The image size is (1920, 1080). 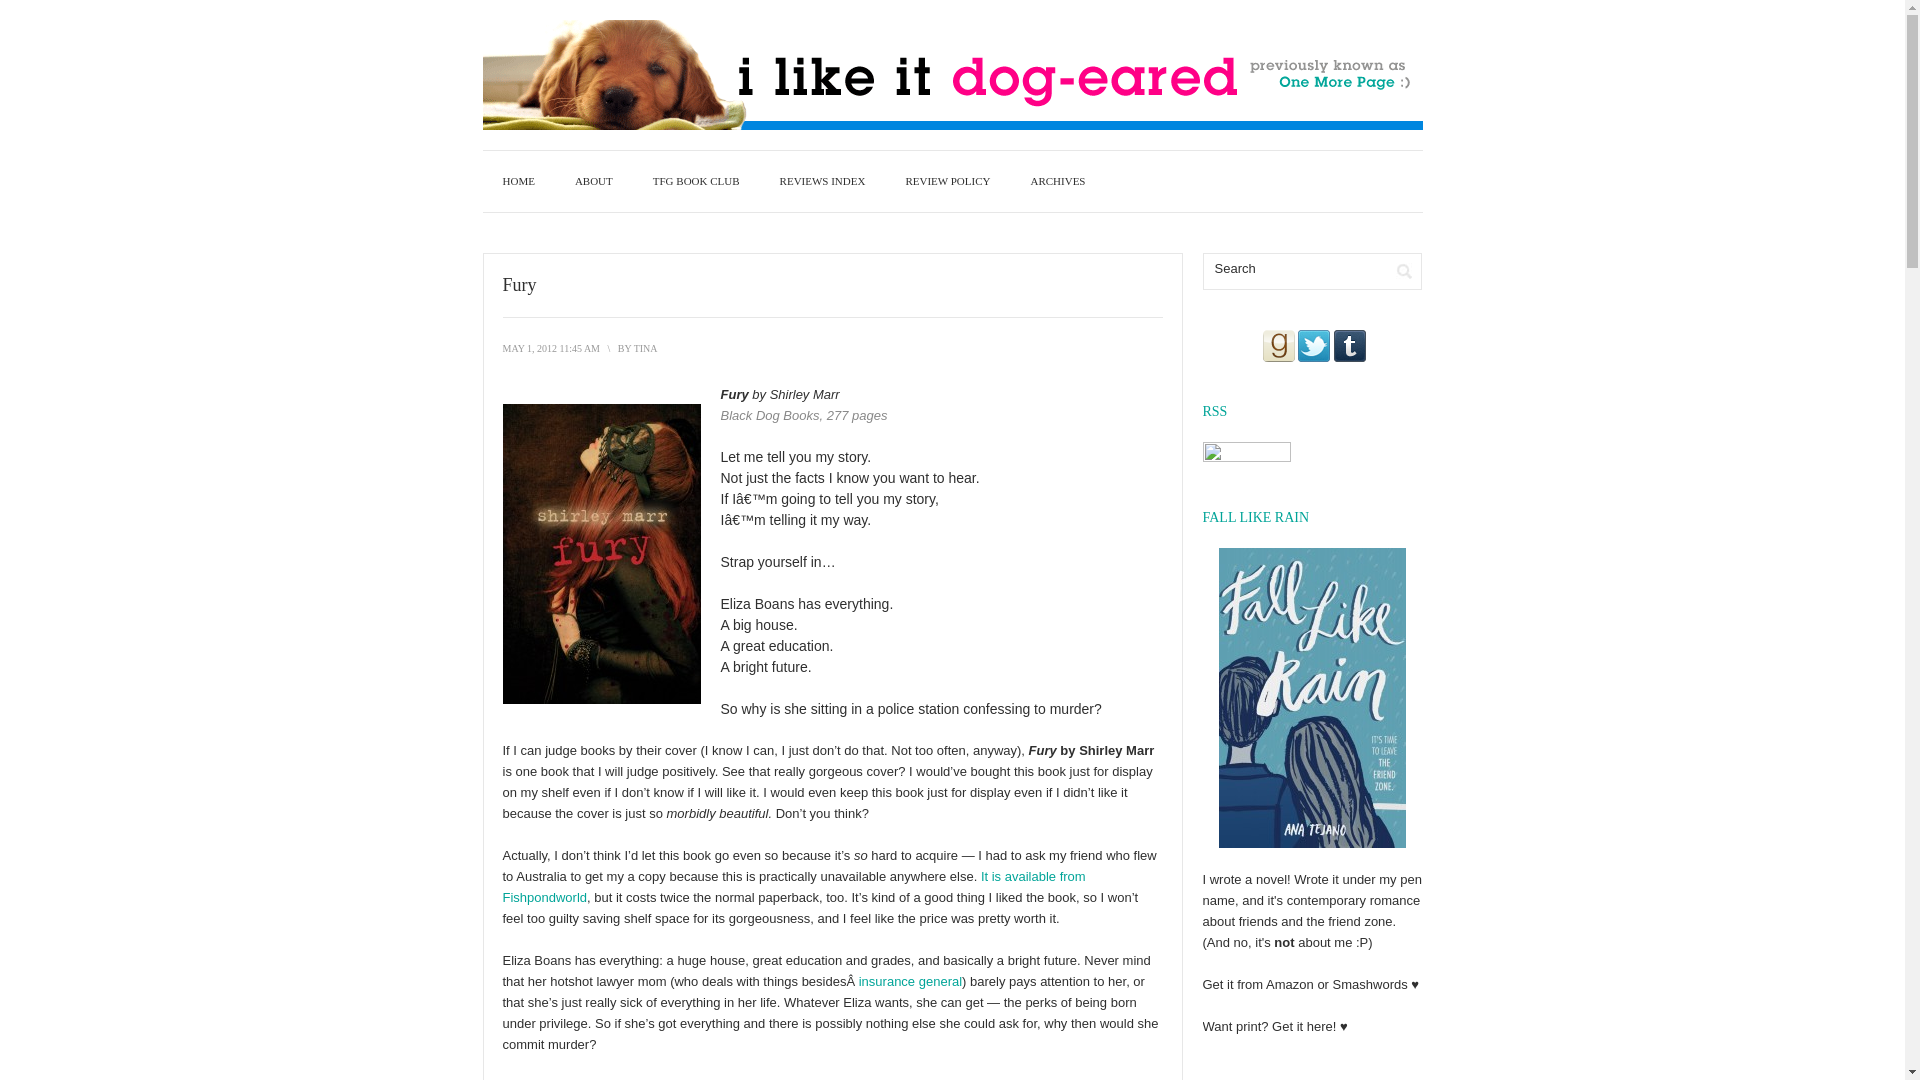 I want to click on HOME, so click(x=518, y=181).